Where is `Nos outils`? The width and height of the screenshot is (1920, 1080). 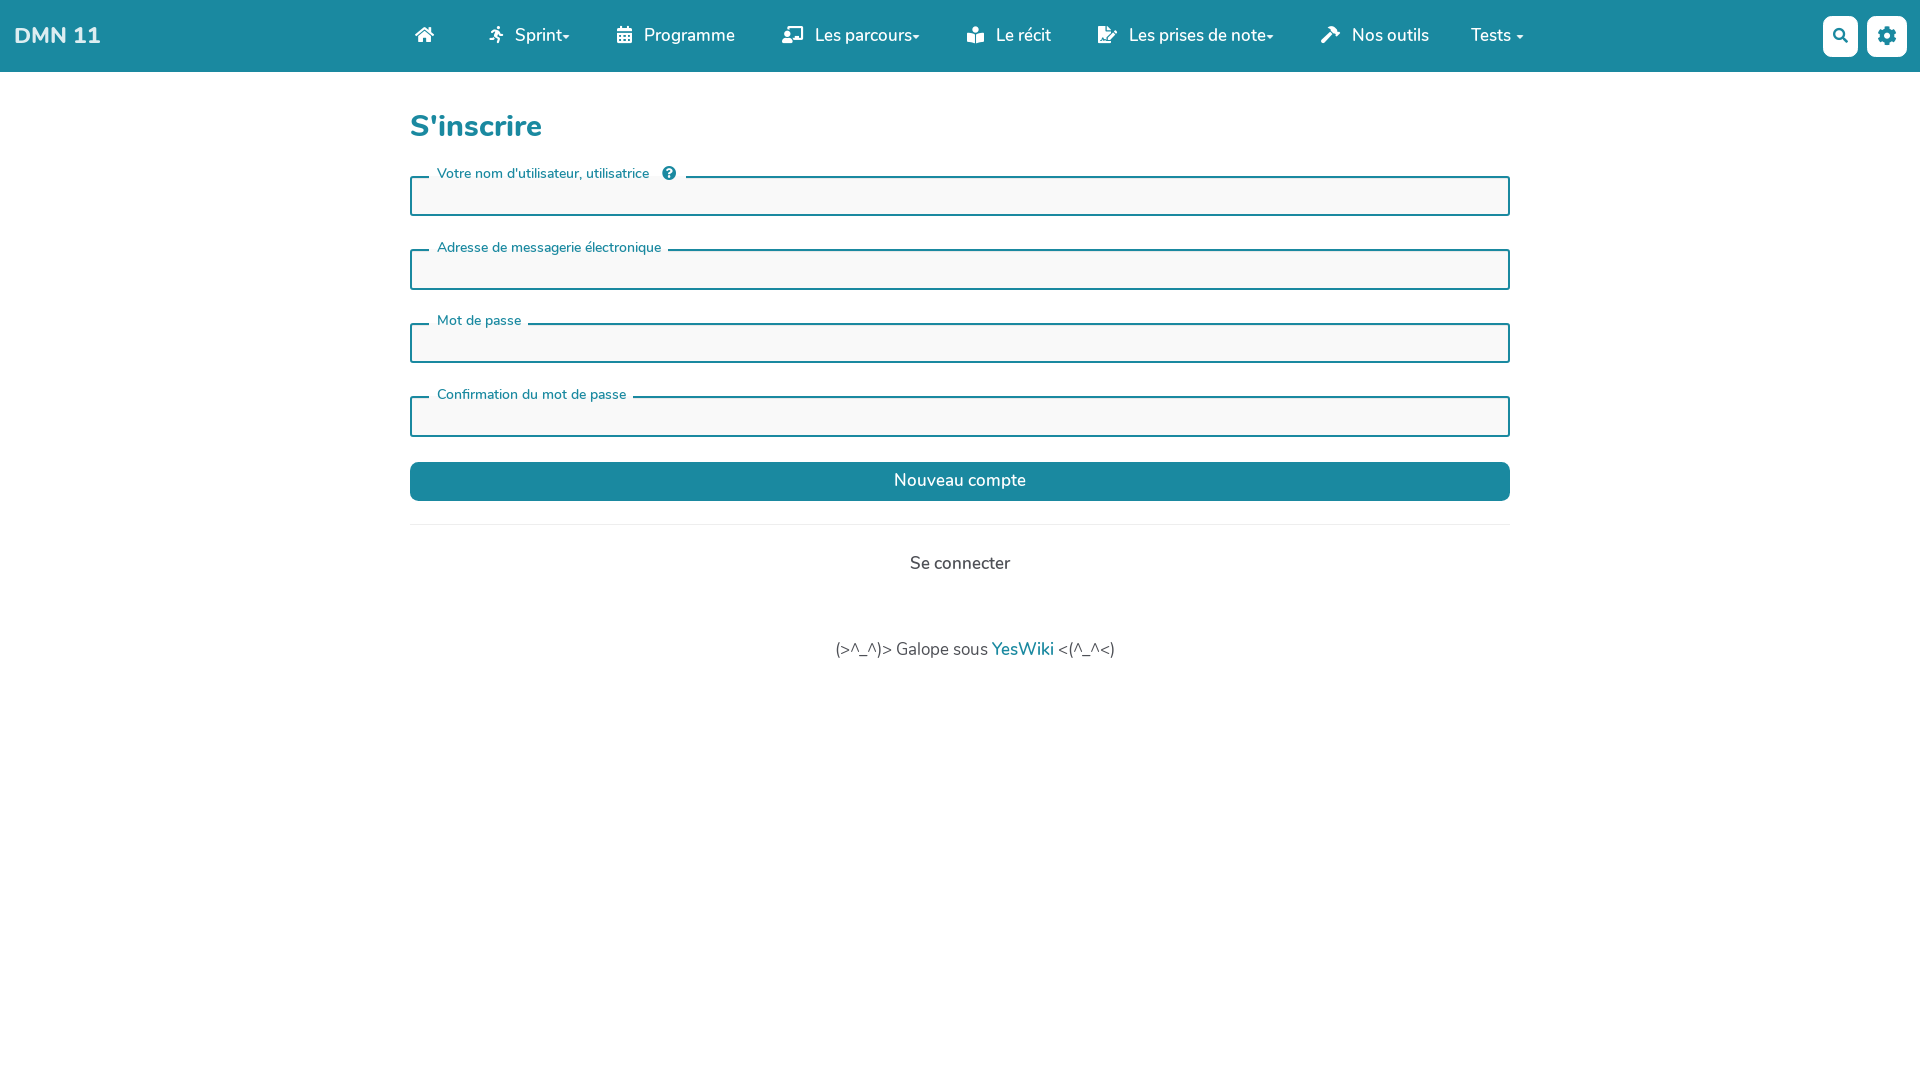 Nos outils is located at coordinates (1375, 36).